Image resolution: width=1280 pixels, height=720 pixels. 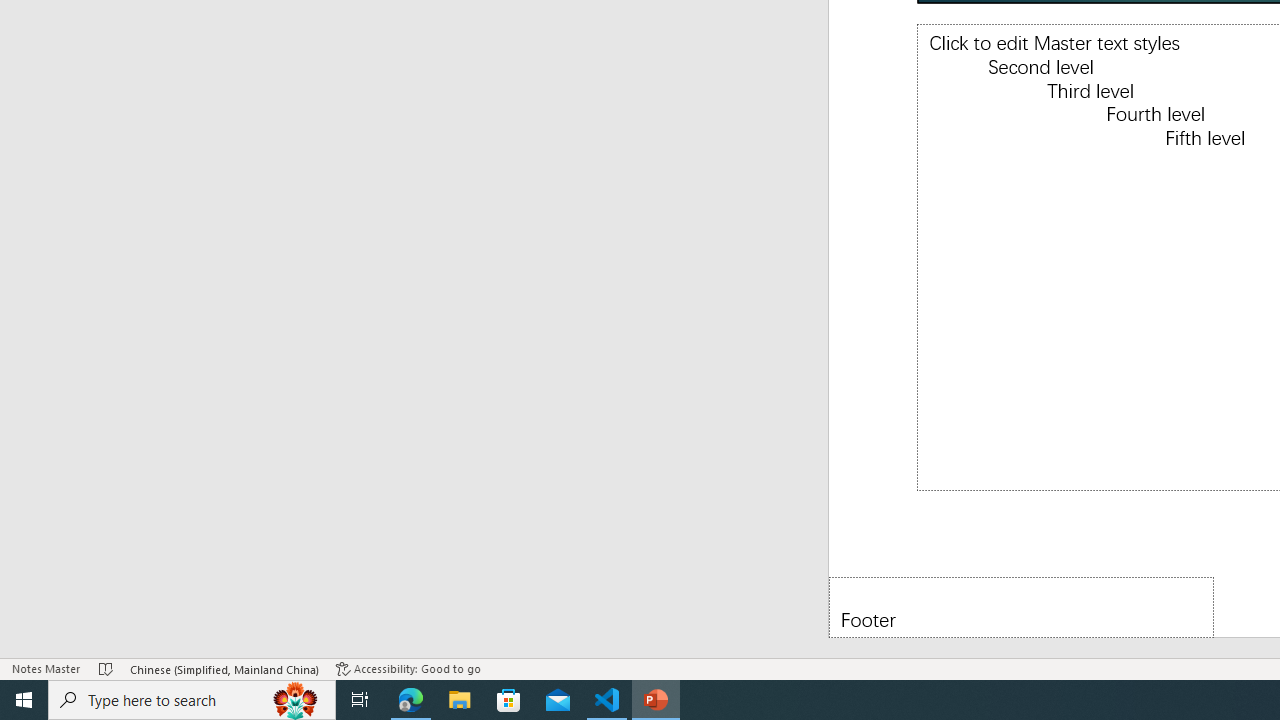 I want to click on Footer, so click(x=1021, y=606).